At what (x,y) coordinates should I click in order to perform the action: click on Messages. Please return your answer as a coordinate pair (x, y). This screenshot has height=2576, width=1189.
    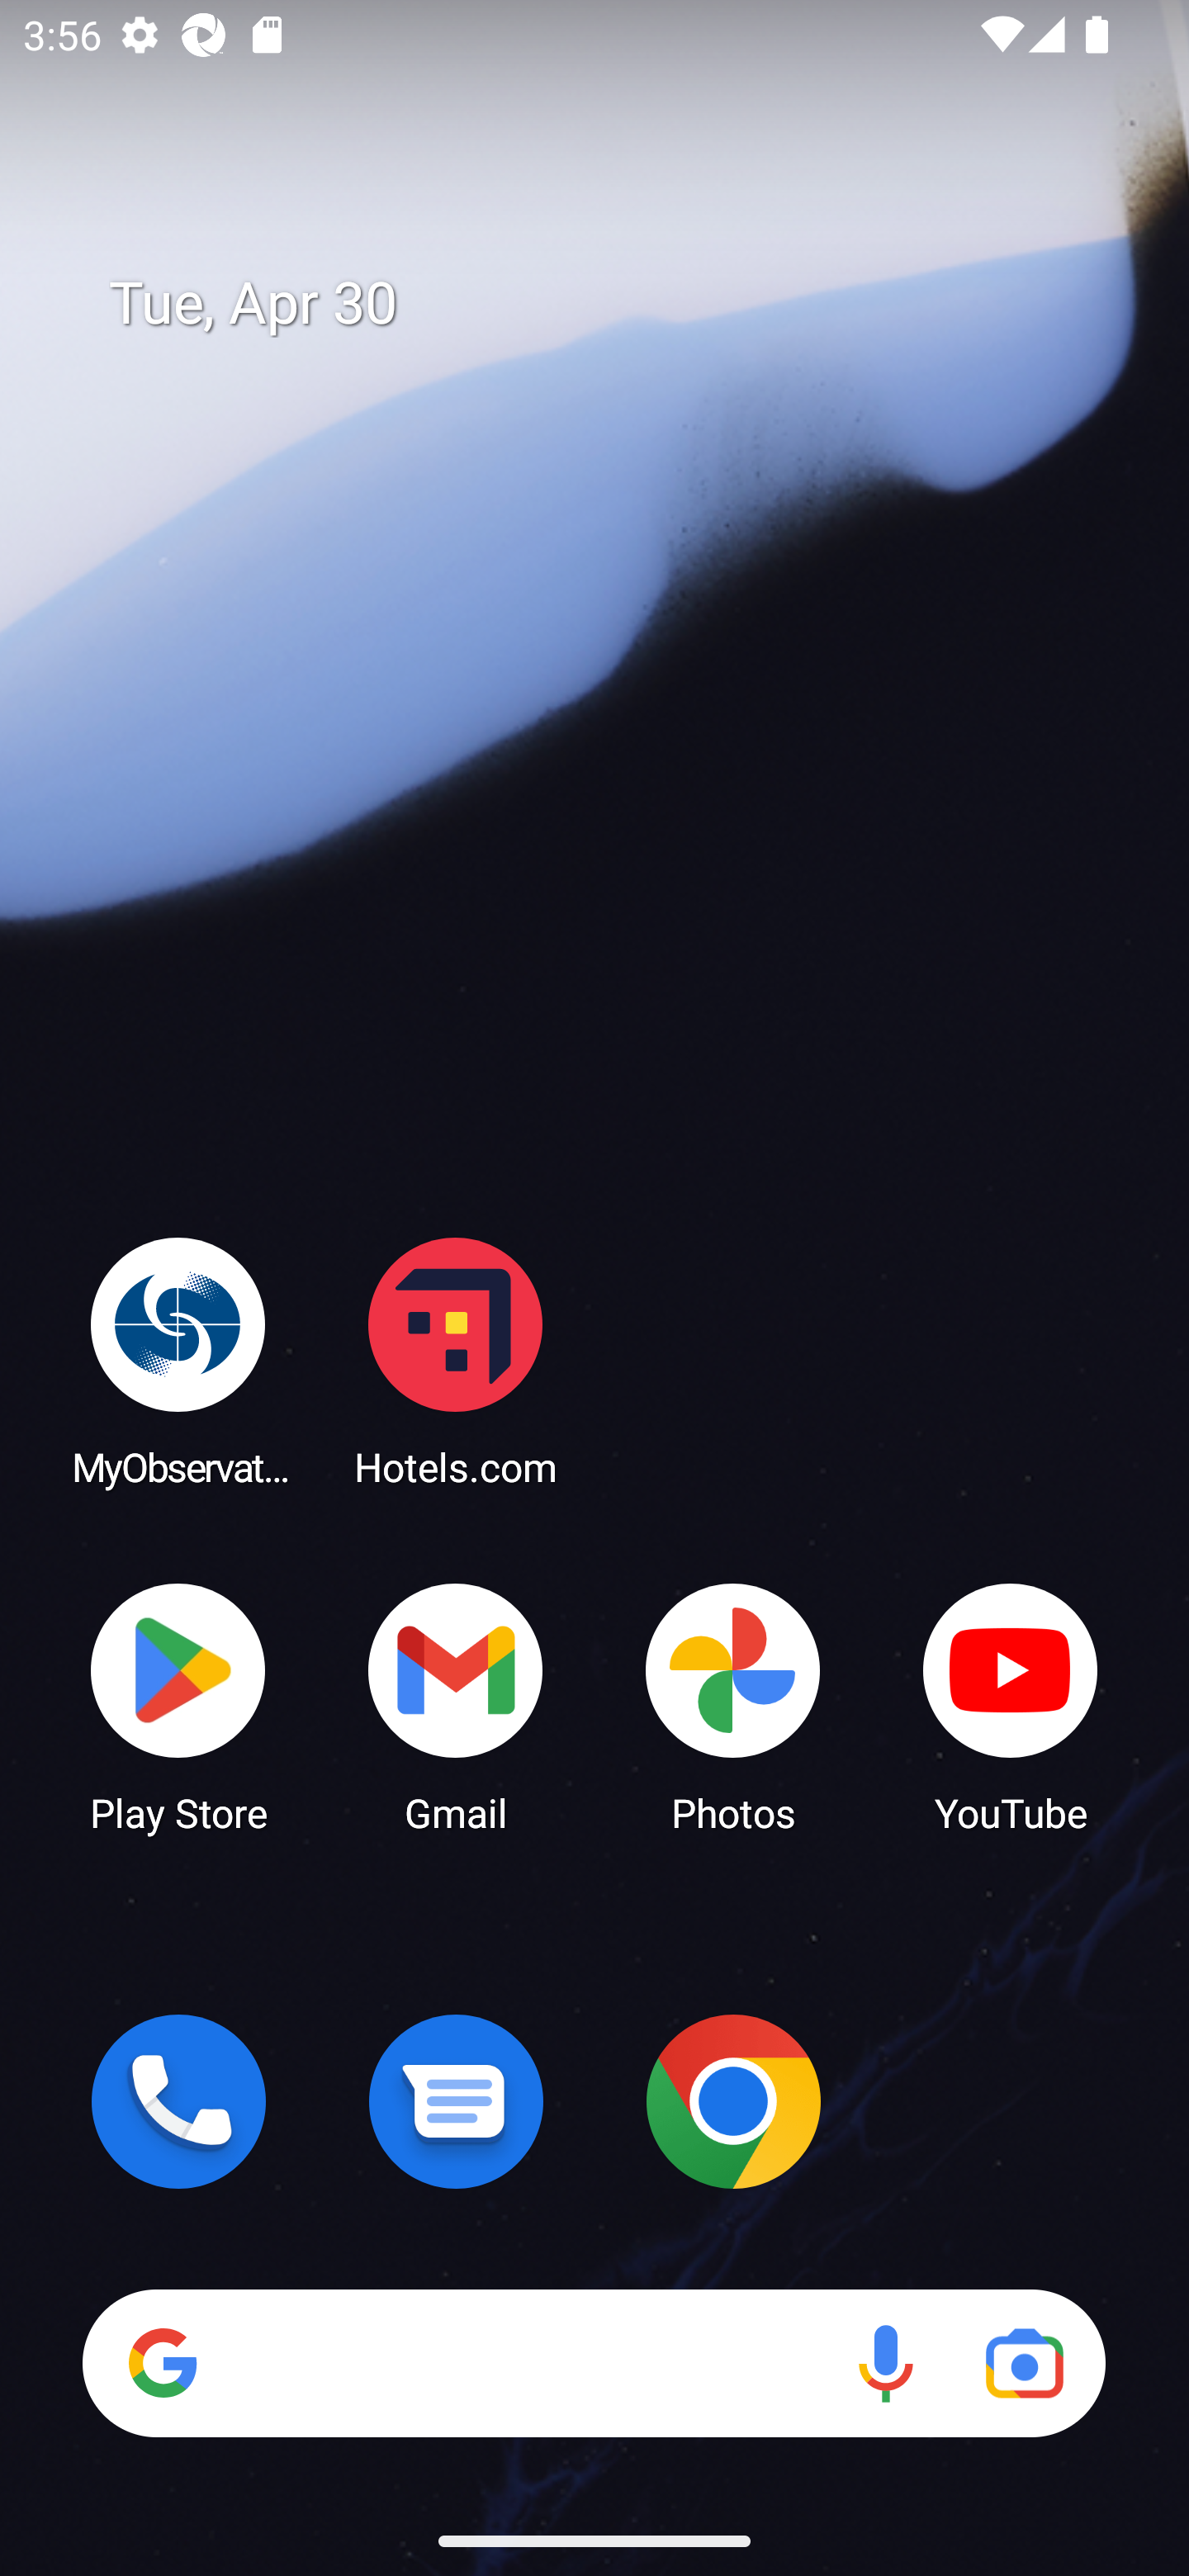
    Looking at the image, I should click on (456, 2101).